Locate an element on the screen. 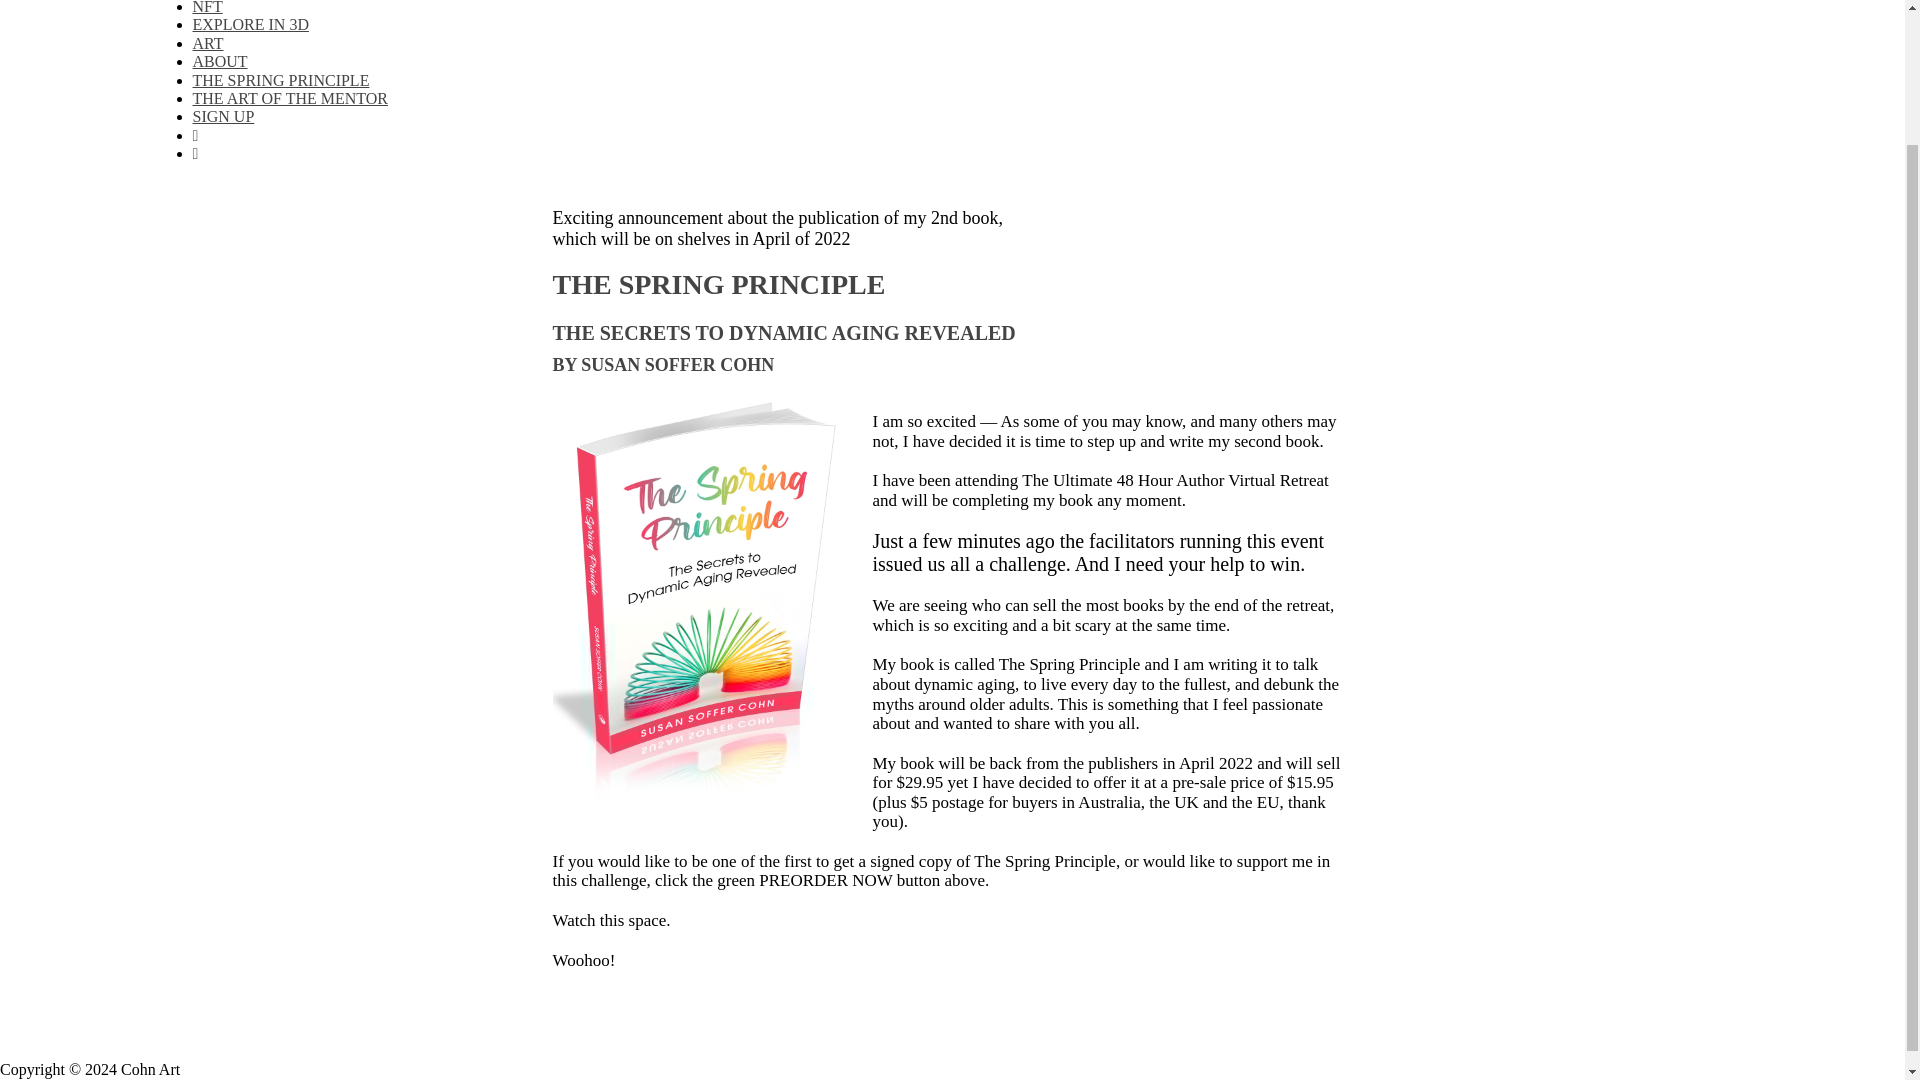 The height and width of the screenshot is (1080, 1920). EXPLORE IN 3D is located at coordinates (250, 24).